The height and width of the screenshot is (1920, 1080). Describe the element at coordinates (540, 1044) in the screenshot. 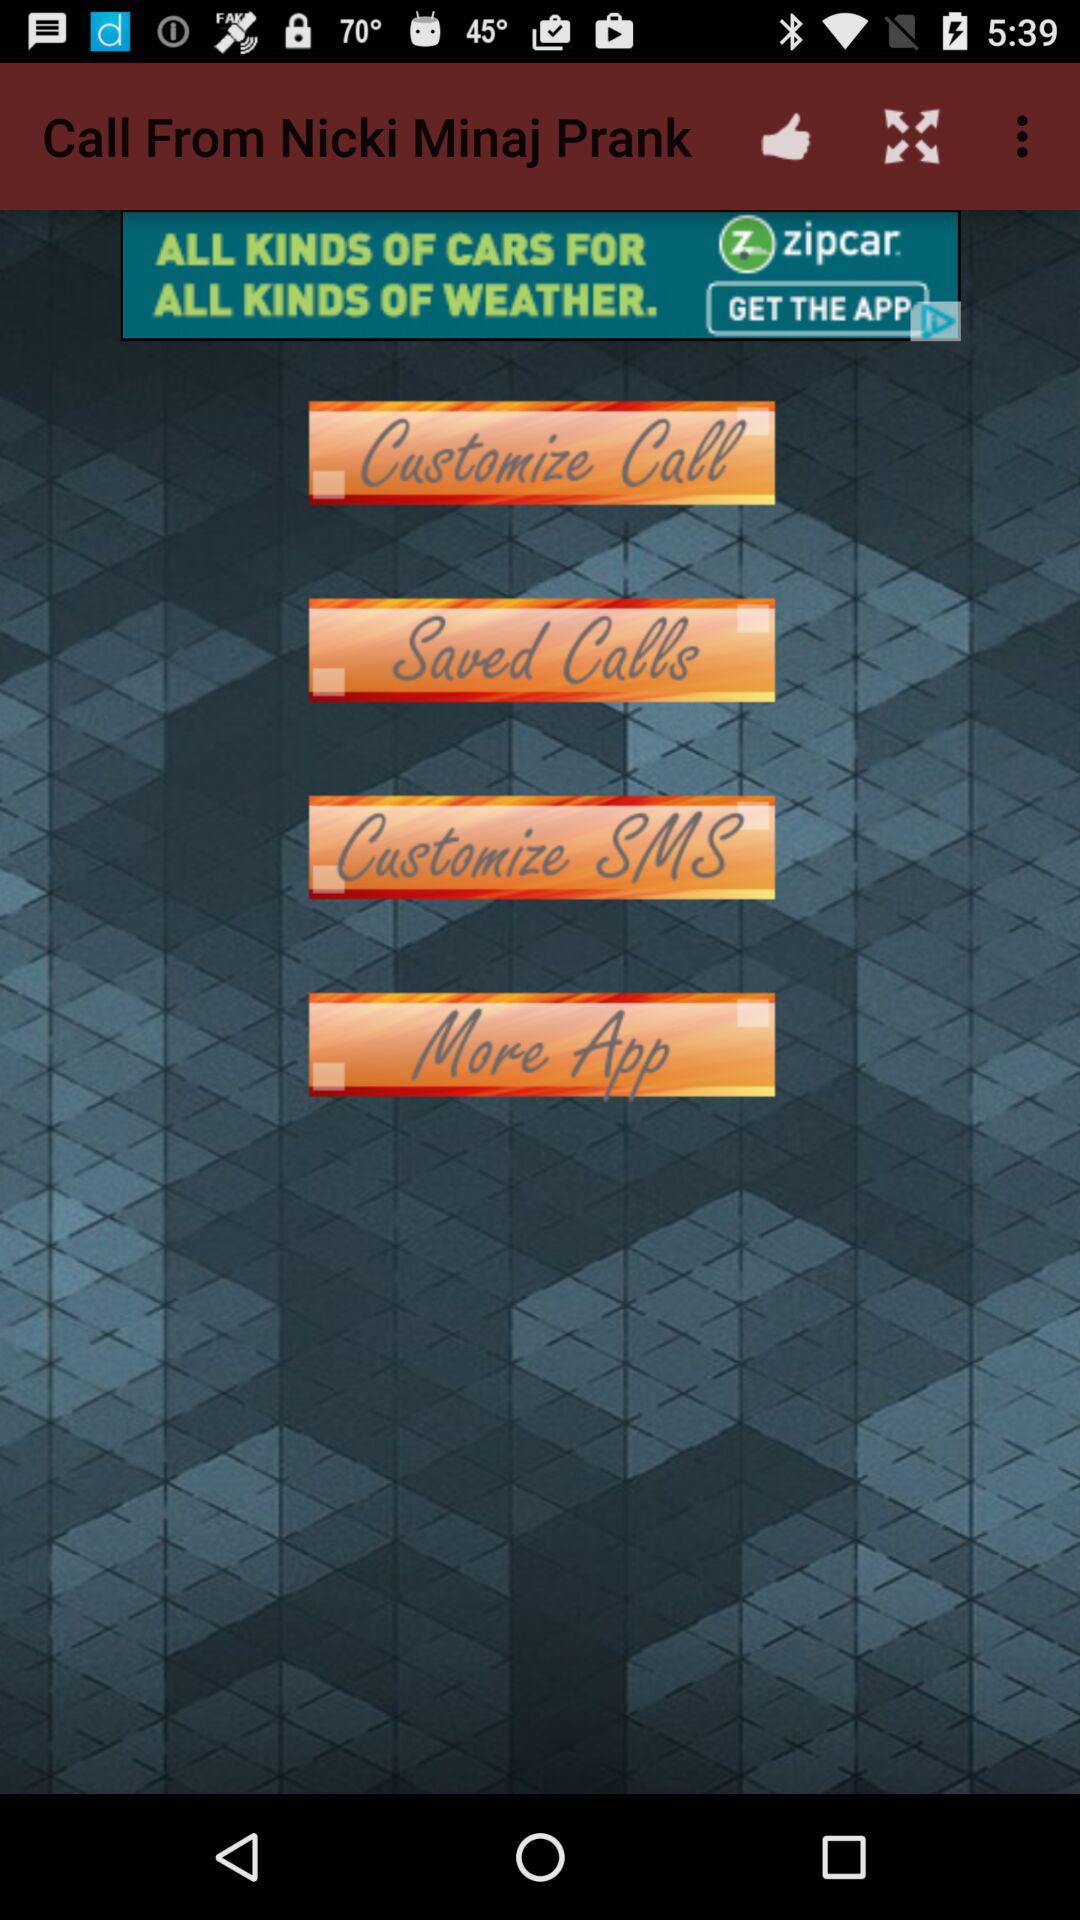

I see `view more apps` at that location.